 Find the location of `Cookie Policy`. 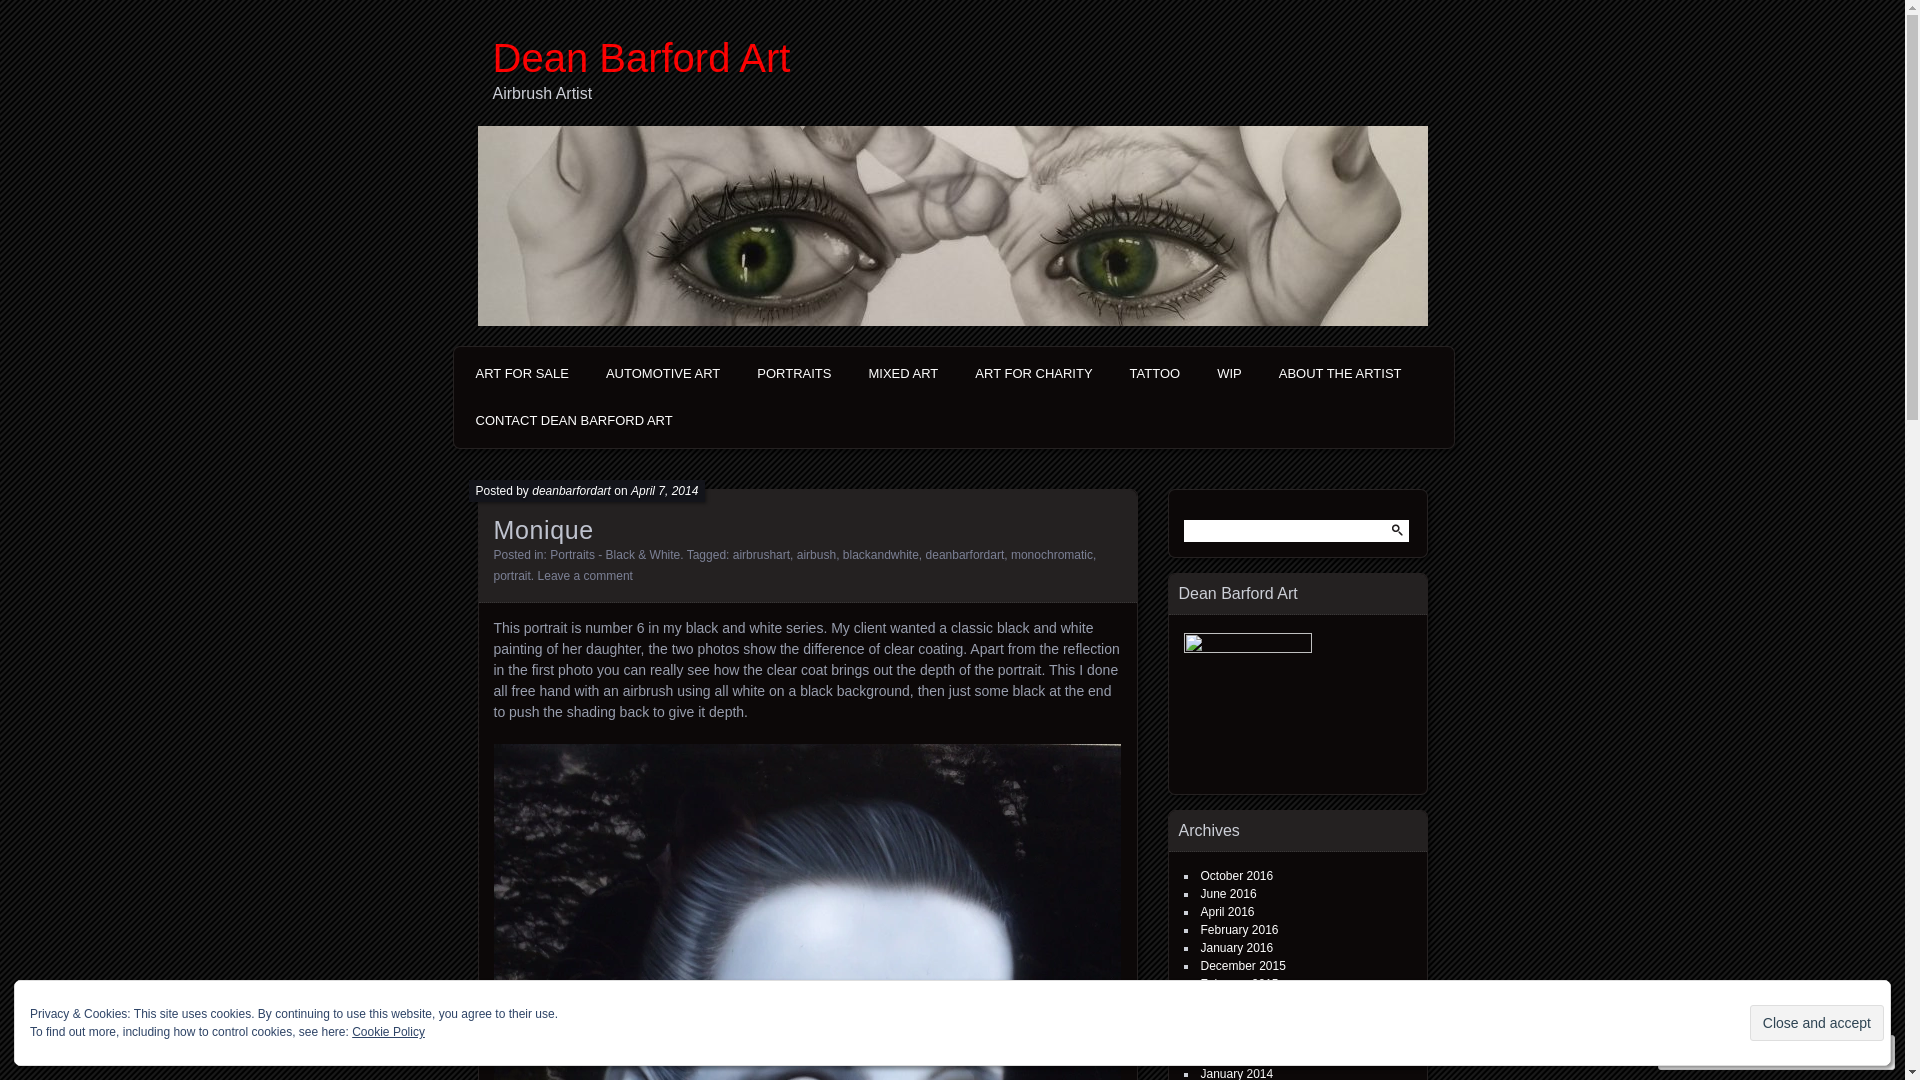

Cookie Policy is located at coordinates (388, 1032).